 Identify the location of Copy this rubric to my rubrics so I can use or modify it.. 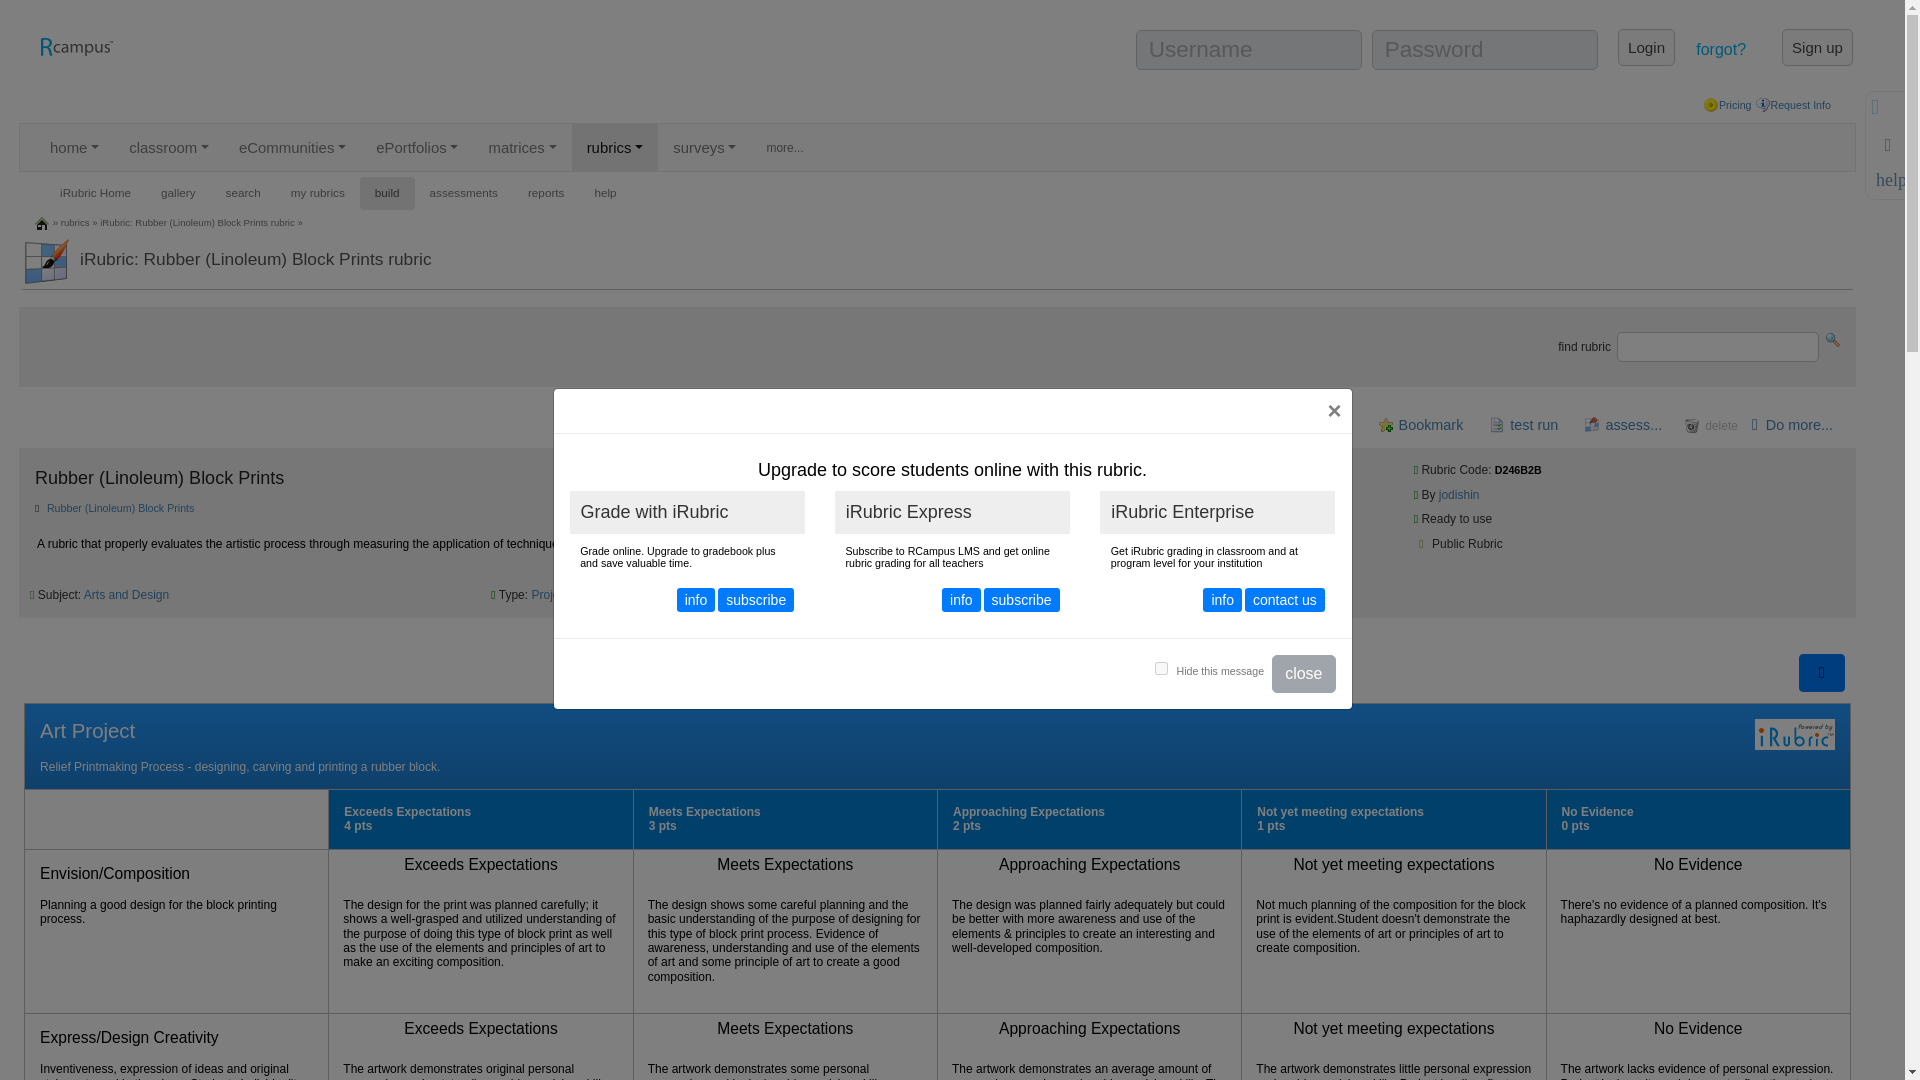
(1281, 424).